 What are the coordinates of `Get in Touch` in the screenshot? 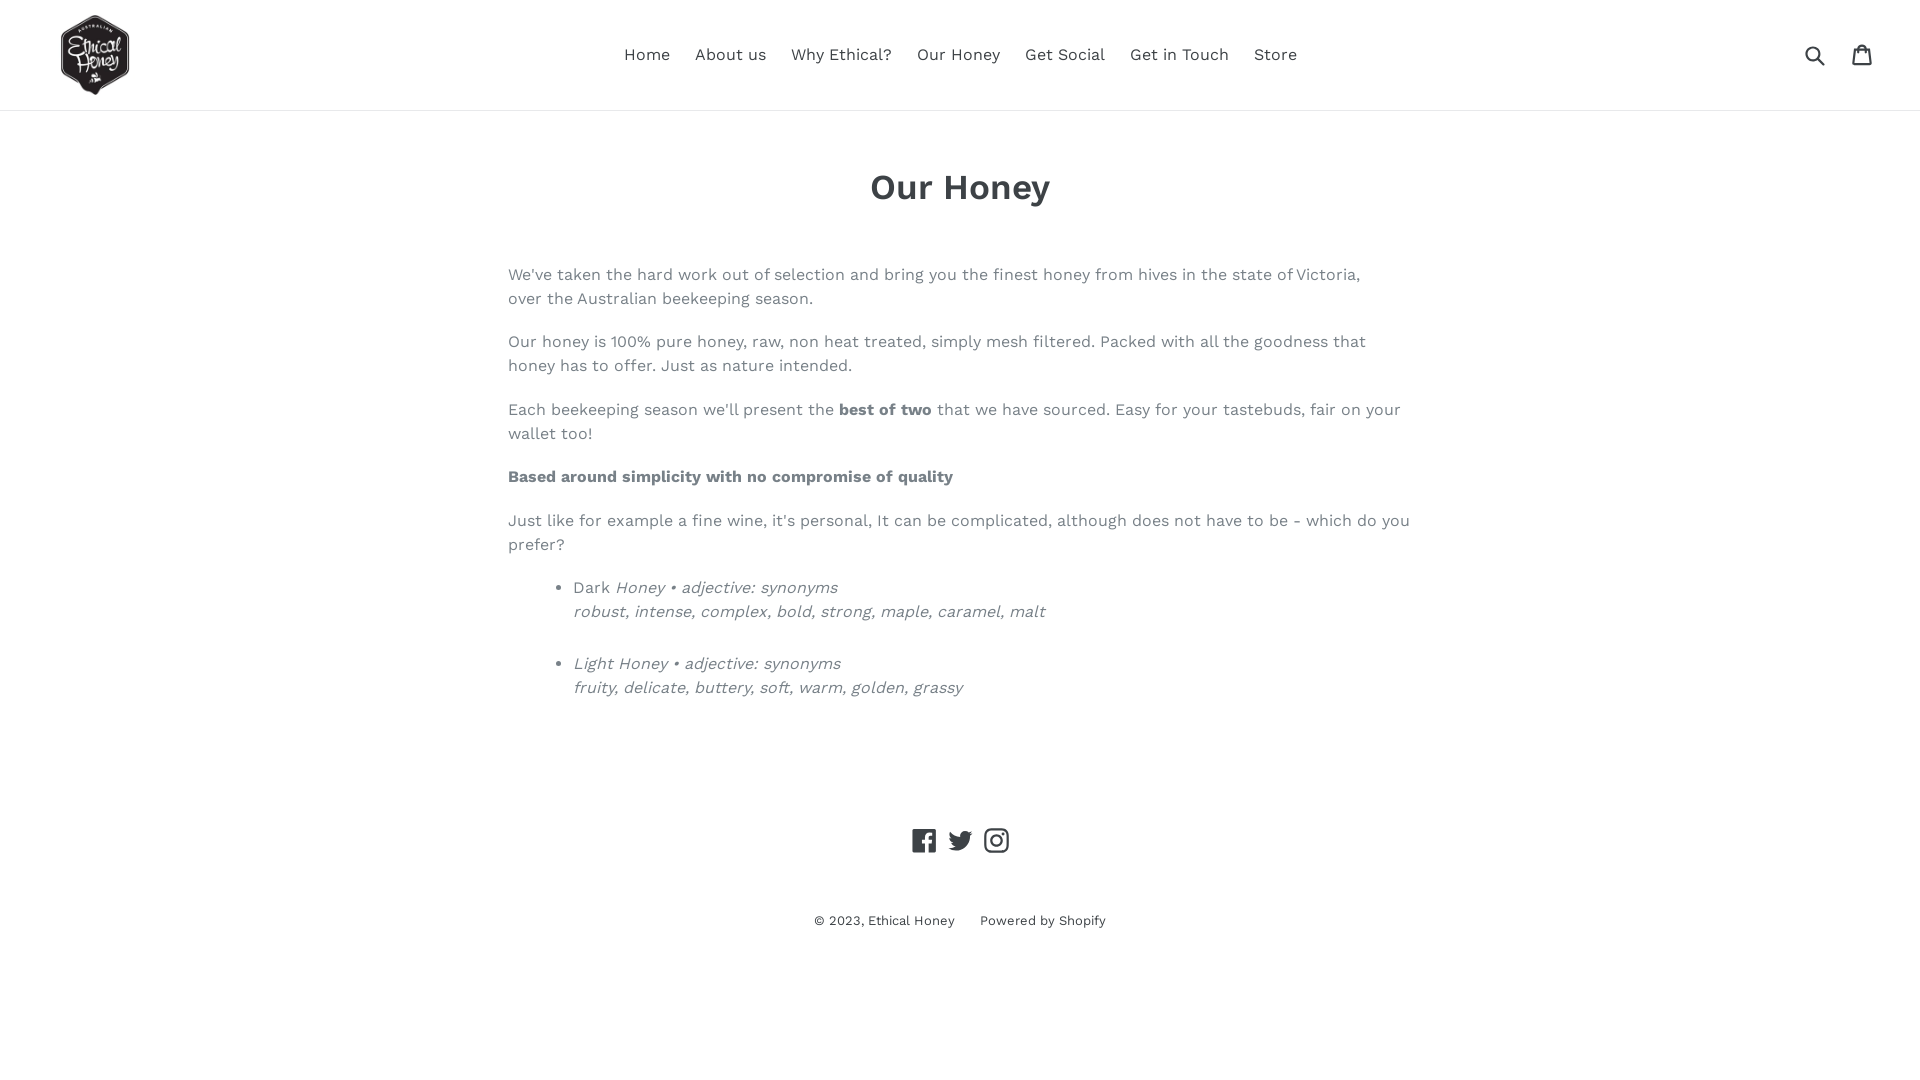 It's located at (1180, 55).